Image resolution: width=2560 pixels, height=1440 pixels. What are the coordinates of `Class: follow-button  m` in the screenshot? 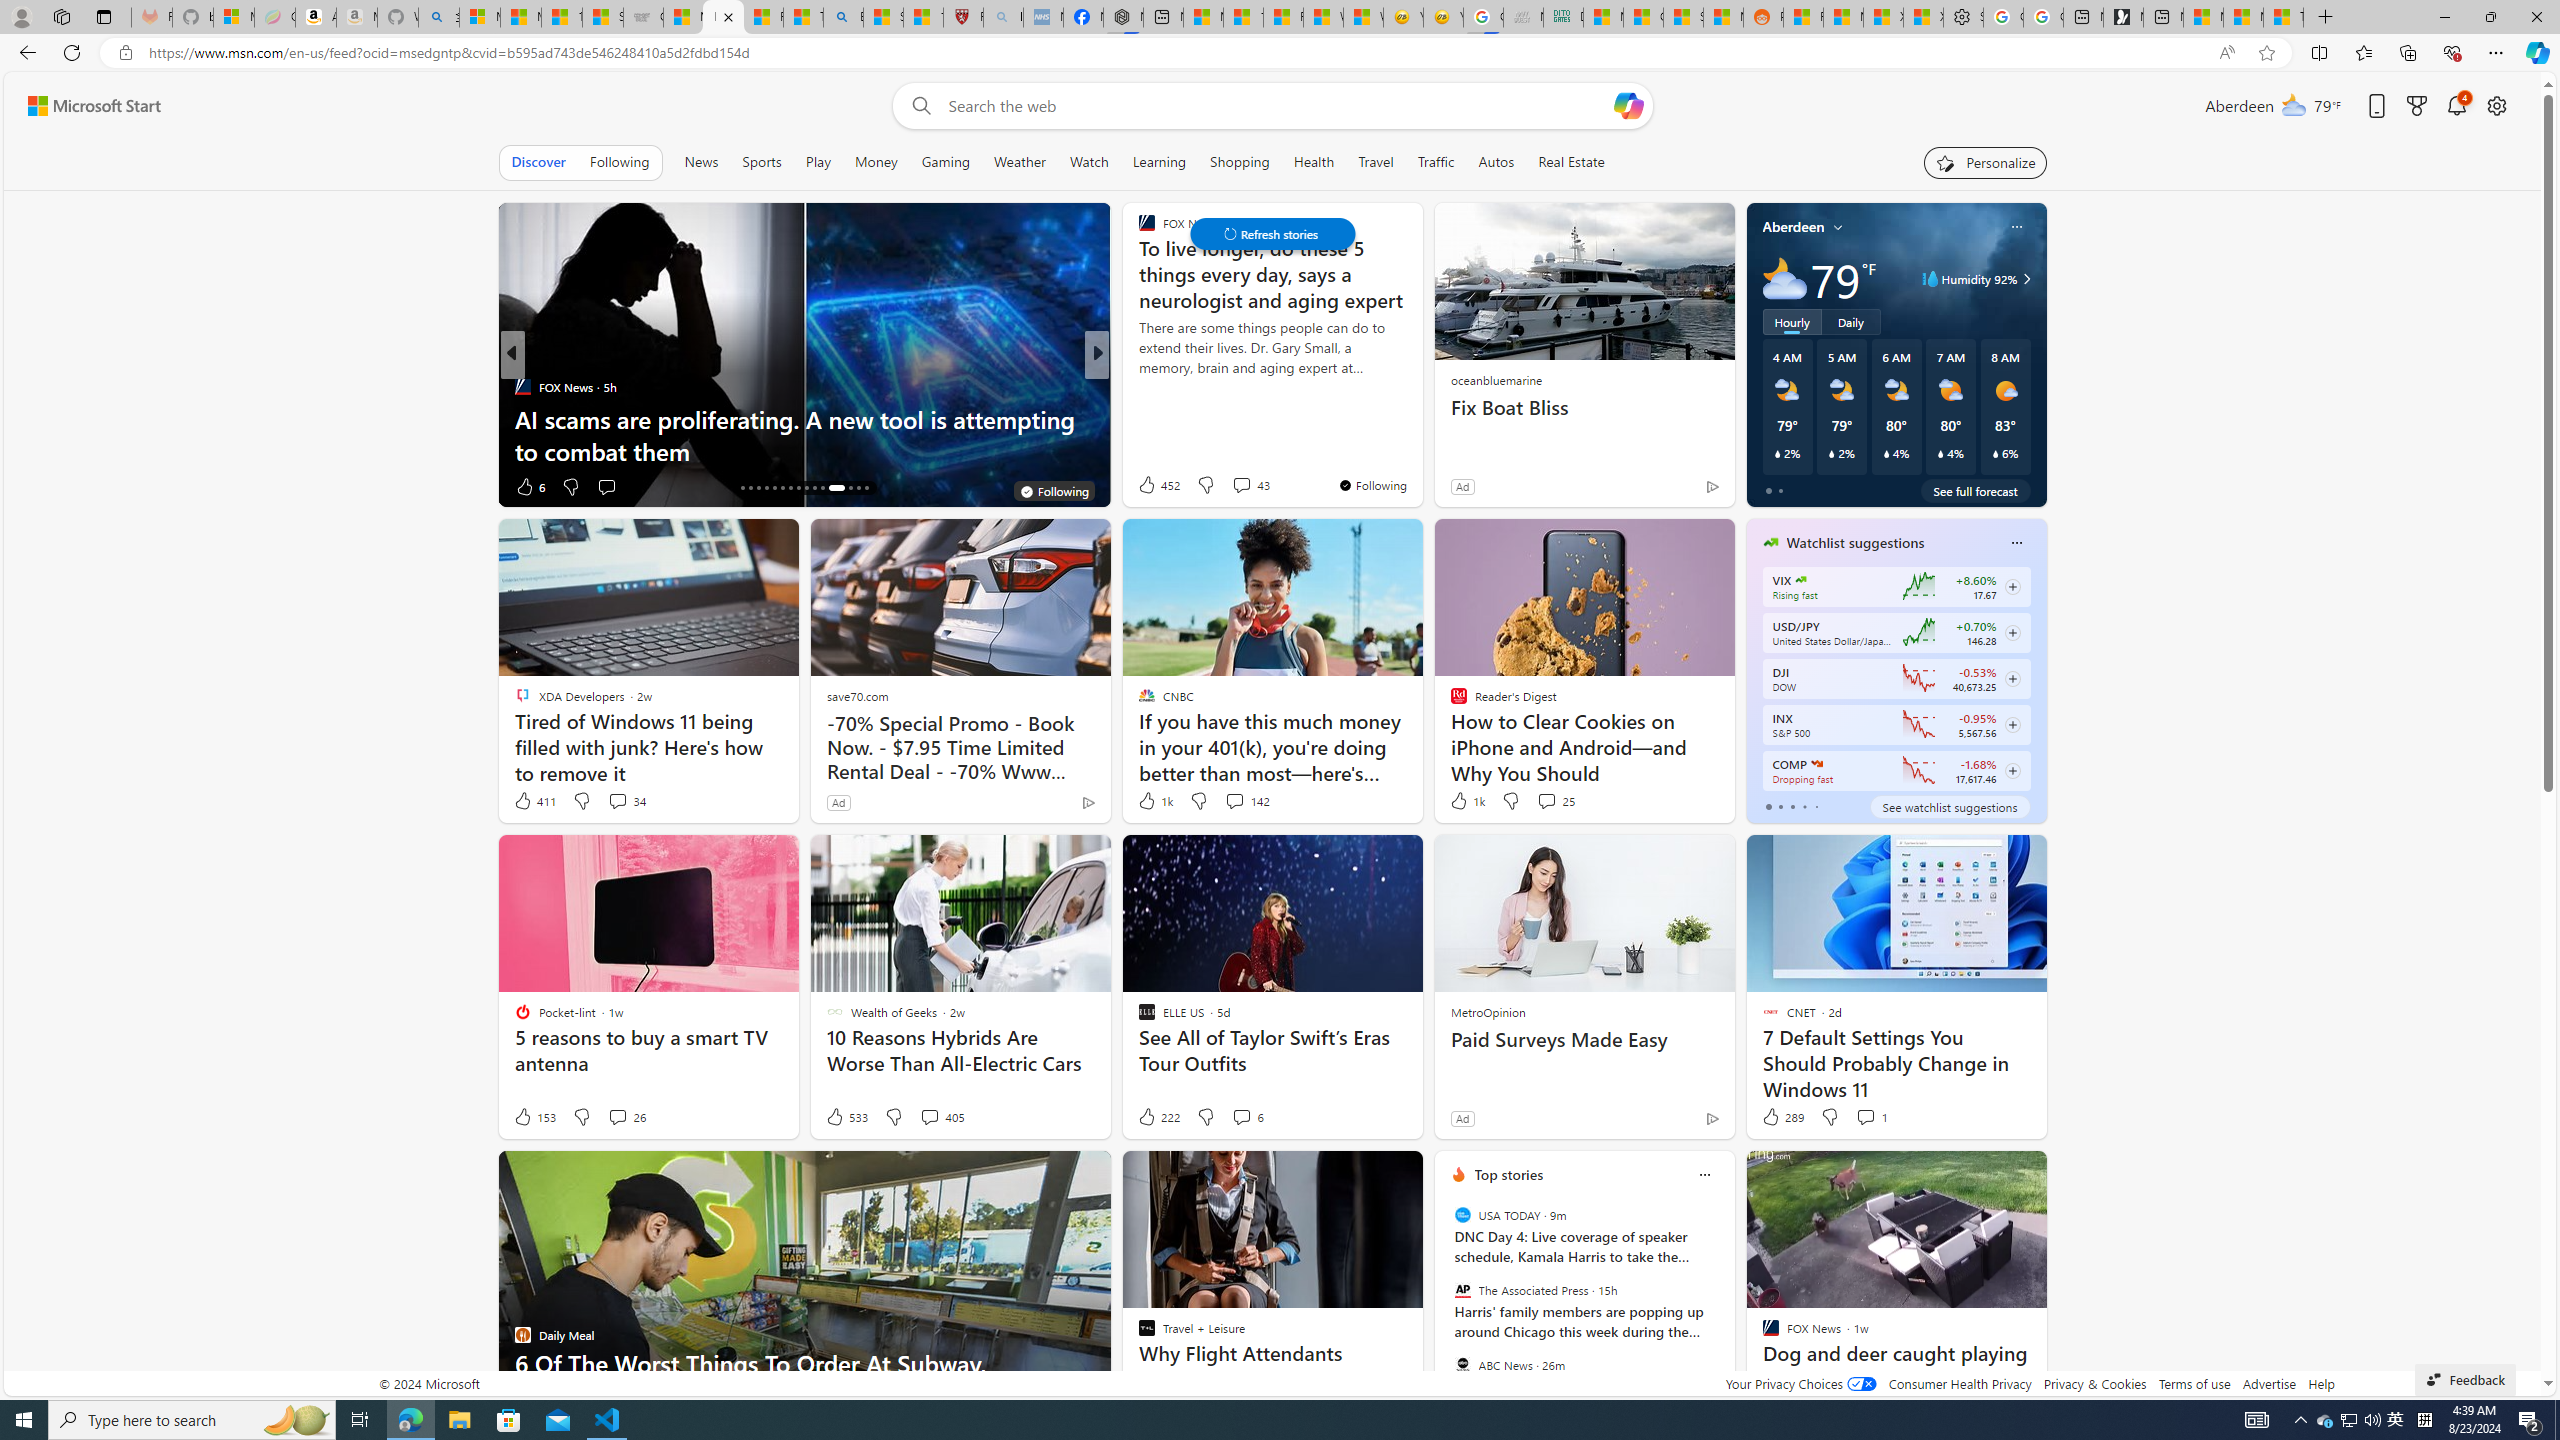 It's located at (2012, 771).